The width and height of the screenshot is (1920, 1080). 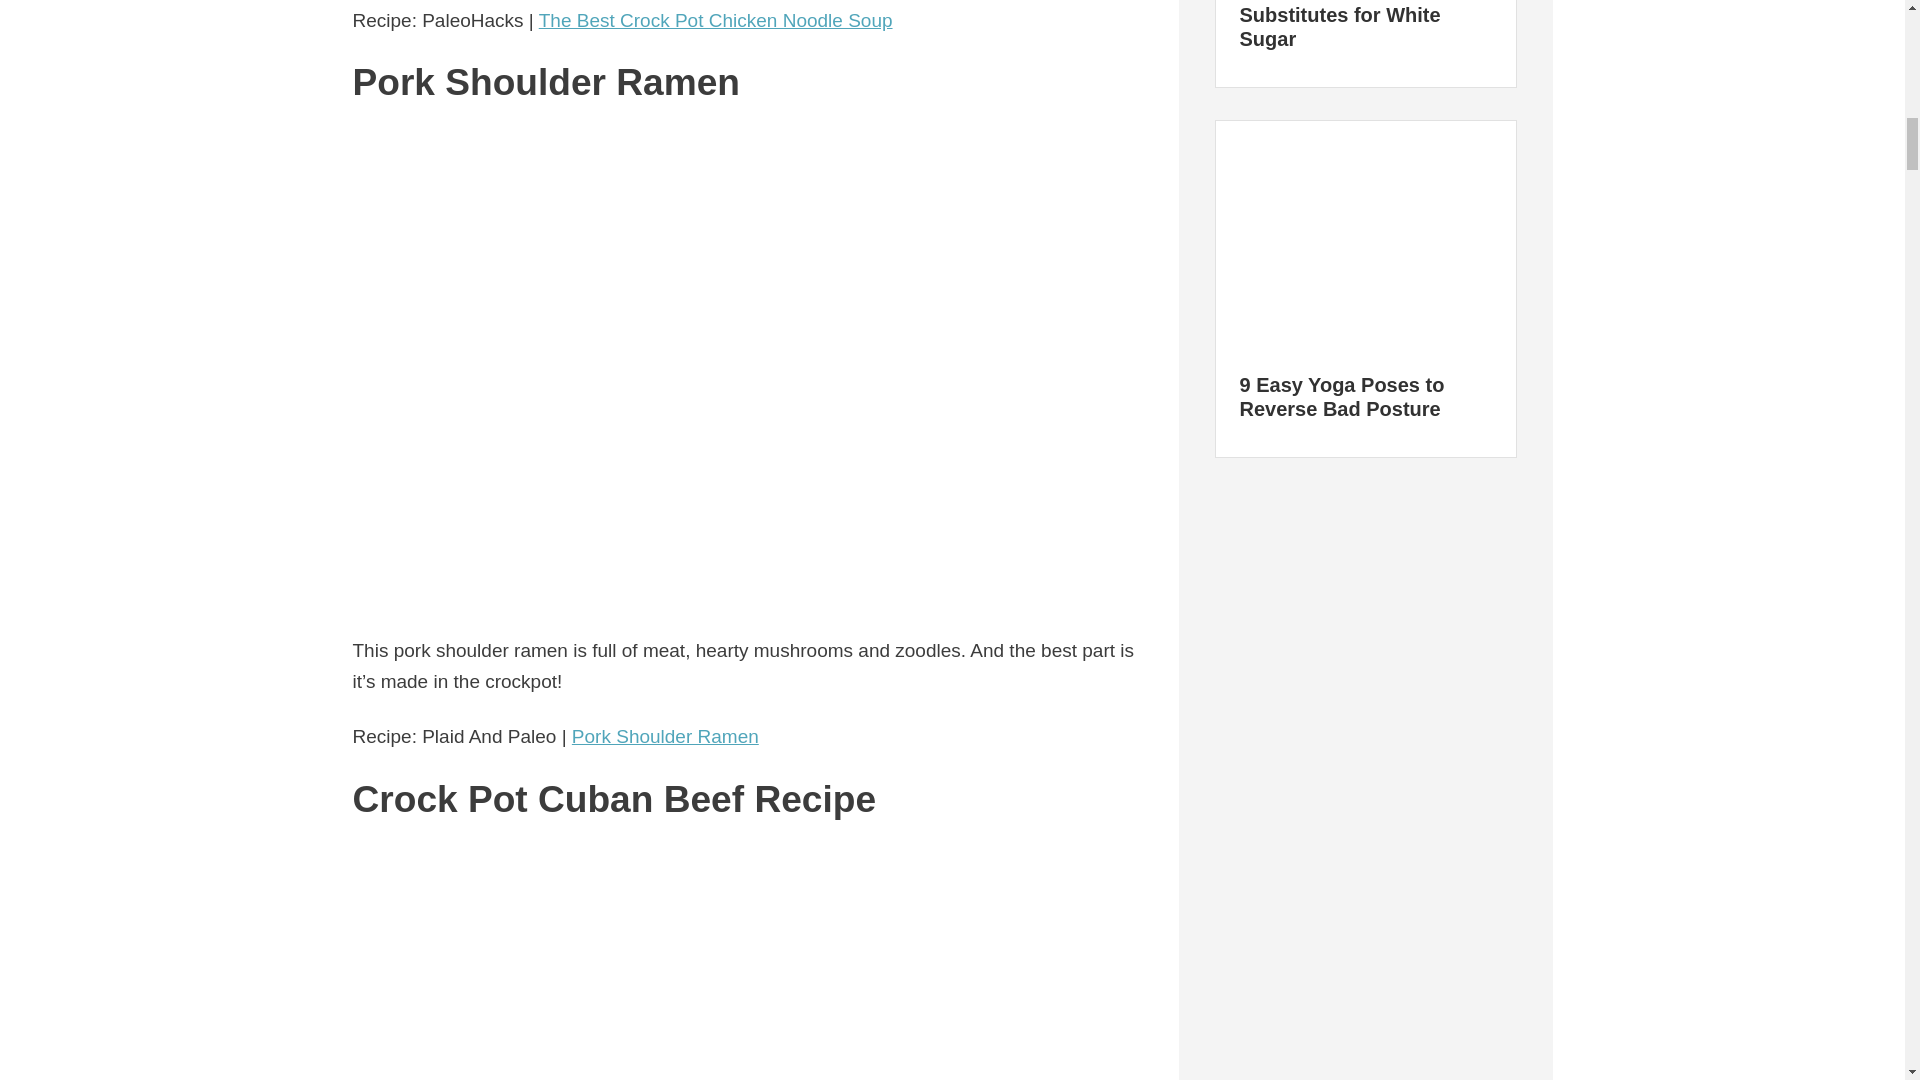 What do you see at coordinates (1364, 236) in the screenshot?
I see `9 Easy Yoga Poses to Reverse Bad Posture` at bounding box center [1364, 236].